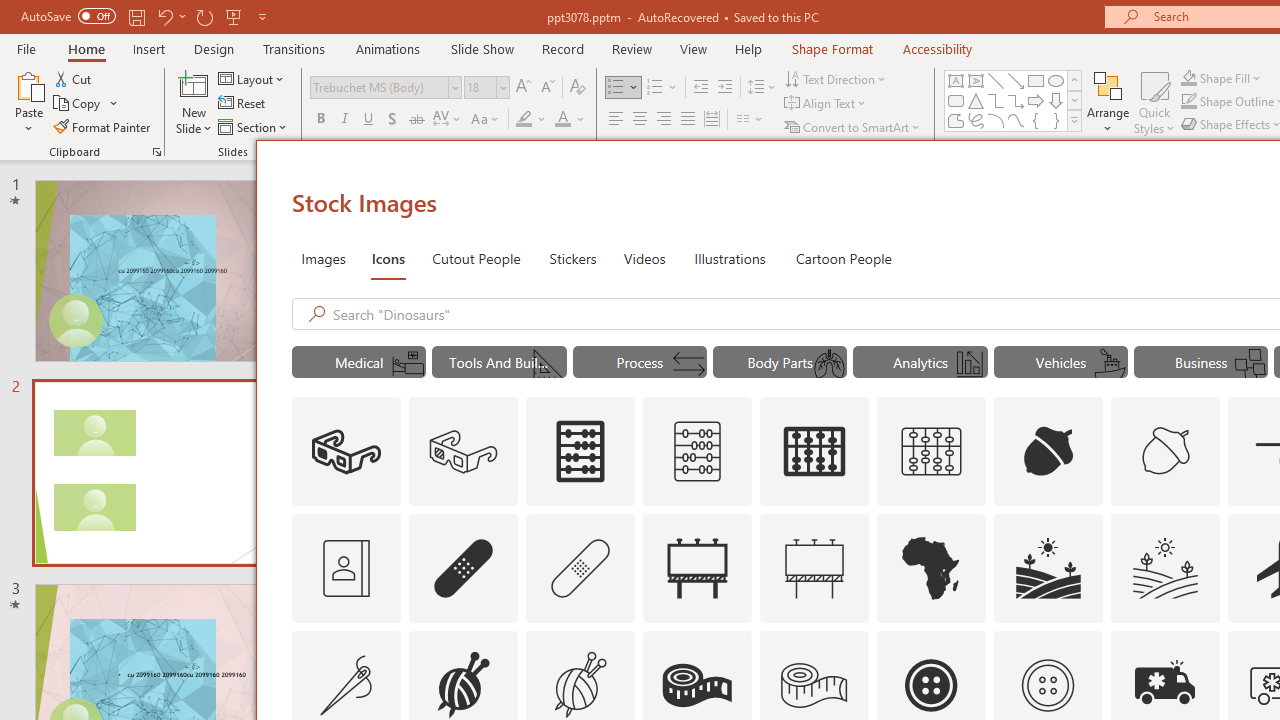  Describe the element at coordinates (1188, 78) in the screenshot. I see `Shape Fill Dark Green, Accent 2` at that location.